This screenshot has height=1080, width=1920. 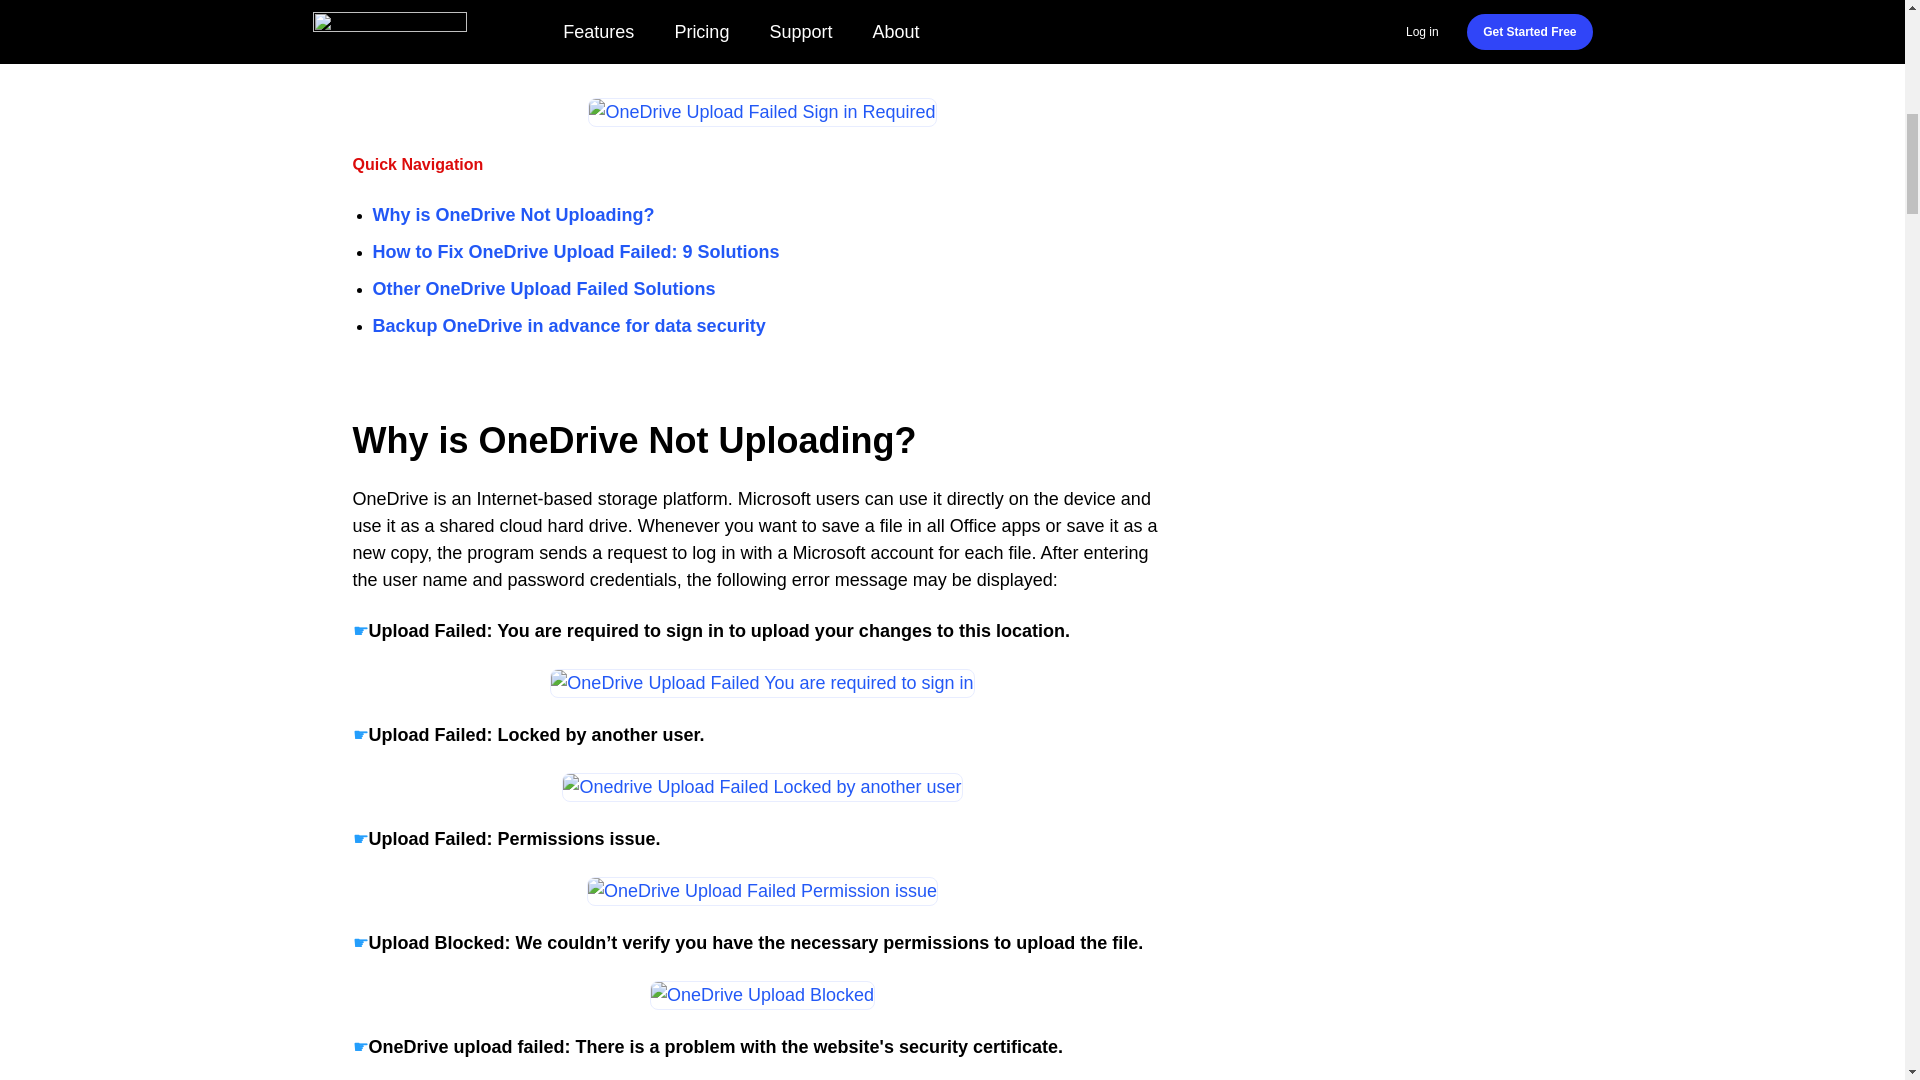 I want to click on Backup OneDrive in advance for data security, so click(x=568, y=326).